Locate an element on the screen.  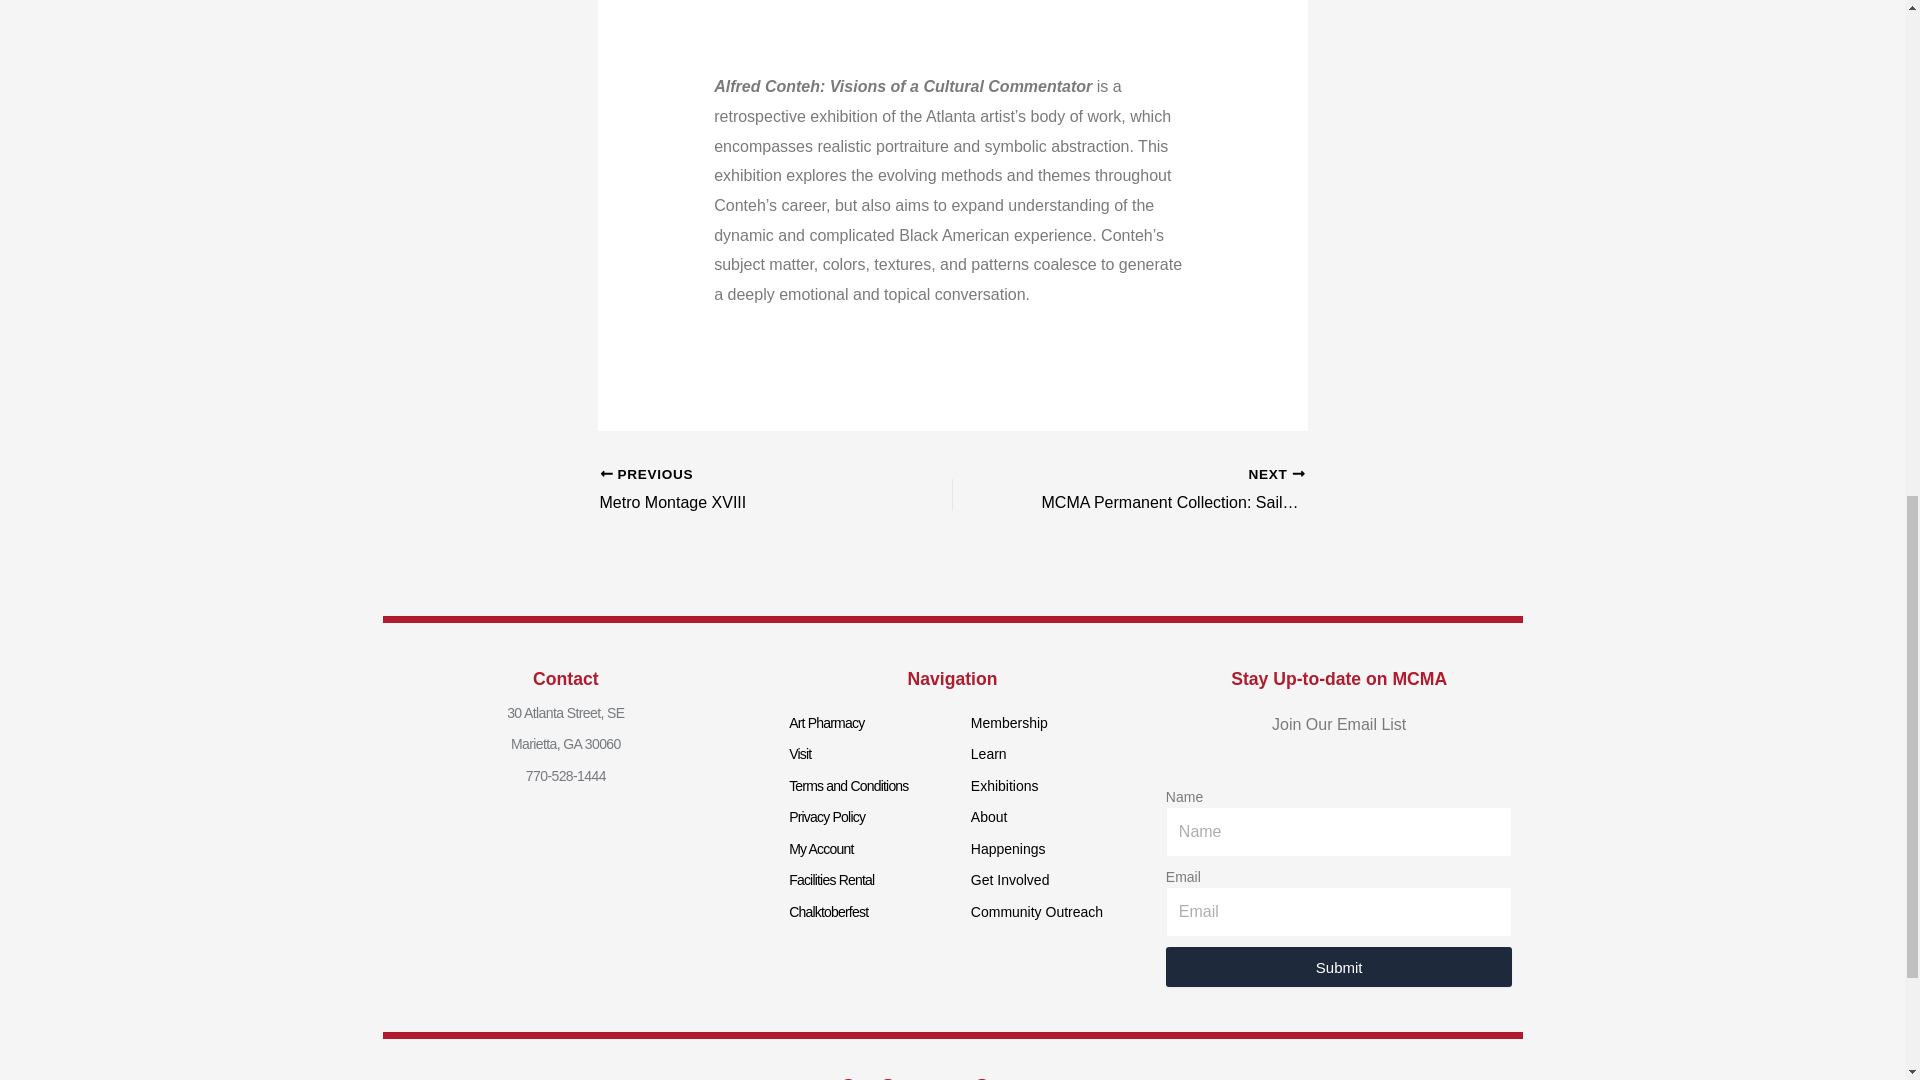
Visit is located at coordinates (826, 722).